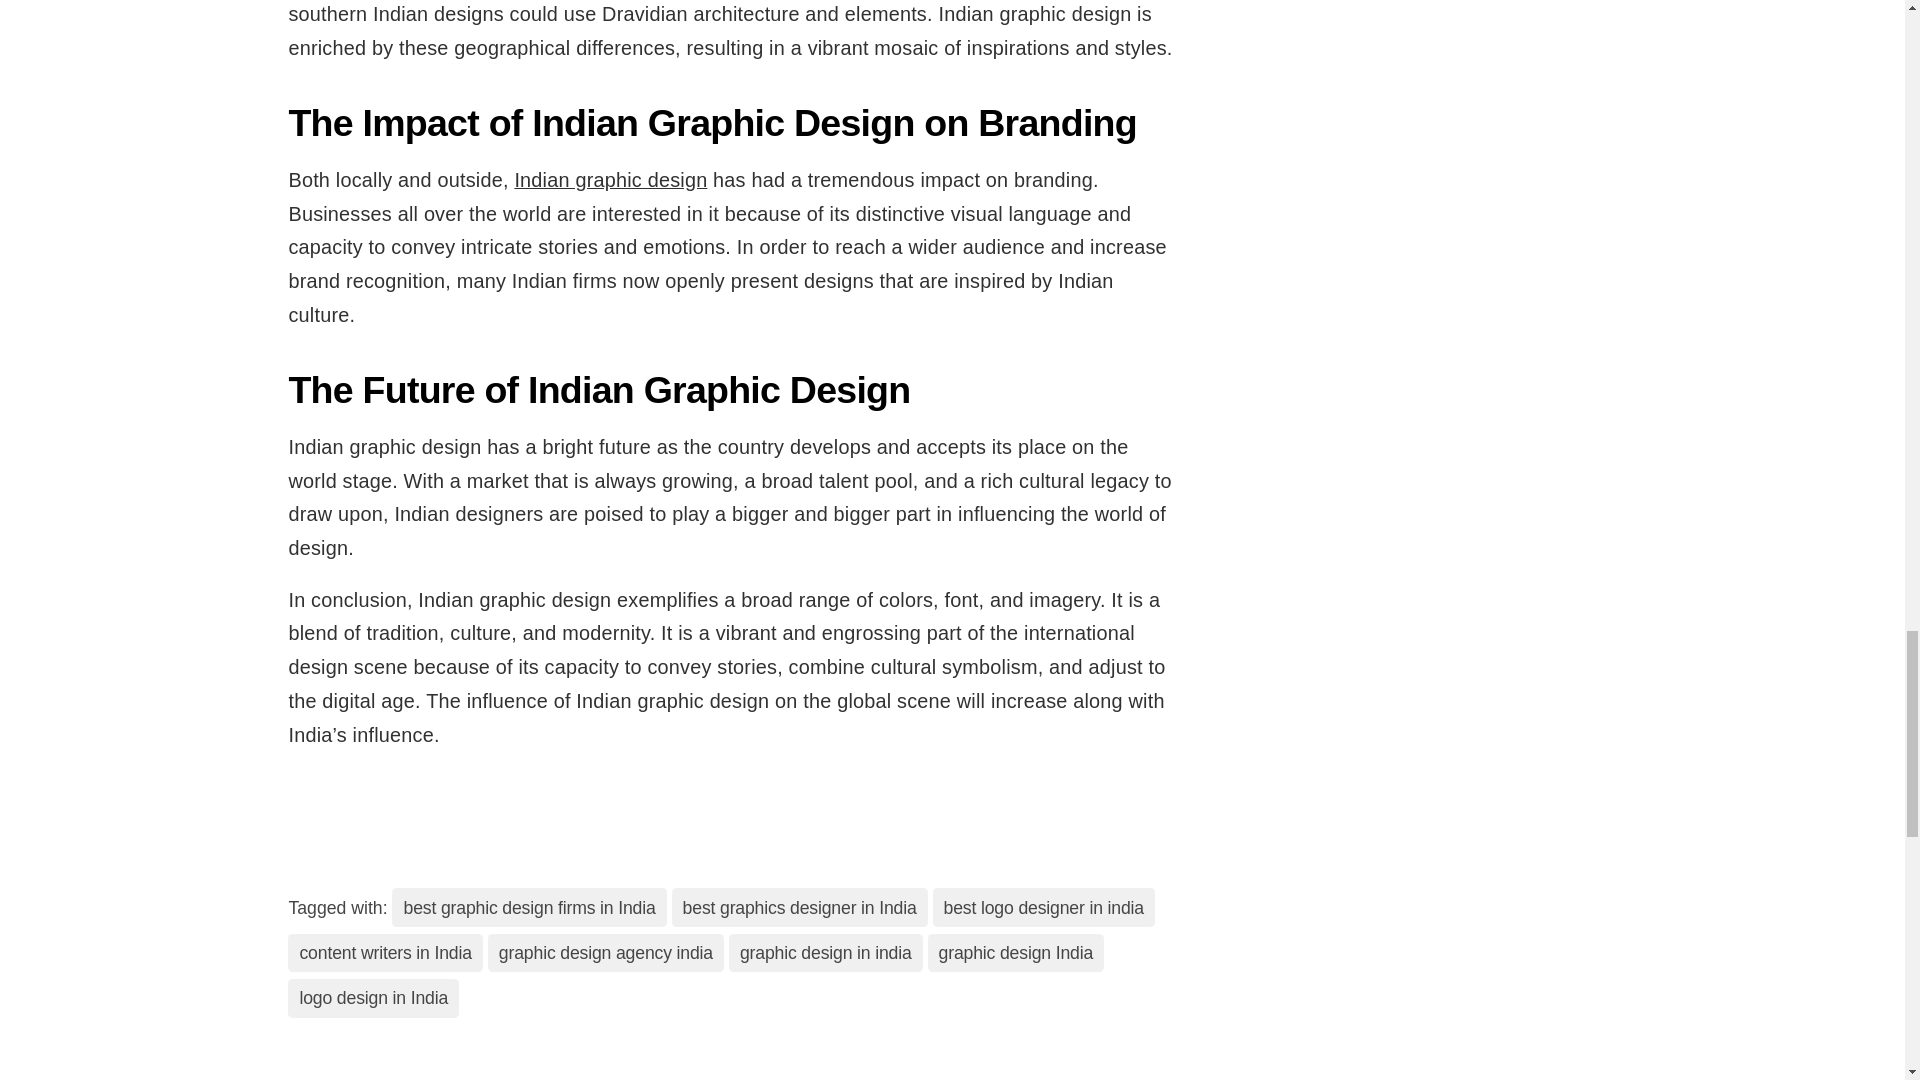  I want to click on best logo designer in india, so click(1044, 906).